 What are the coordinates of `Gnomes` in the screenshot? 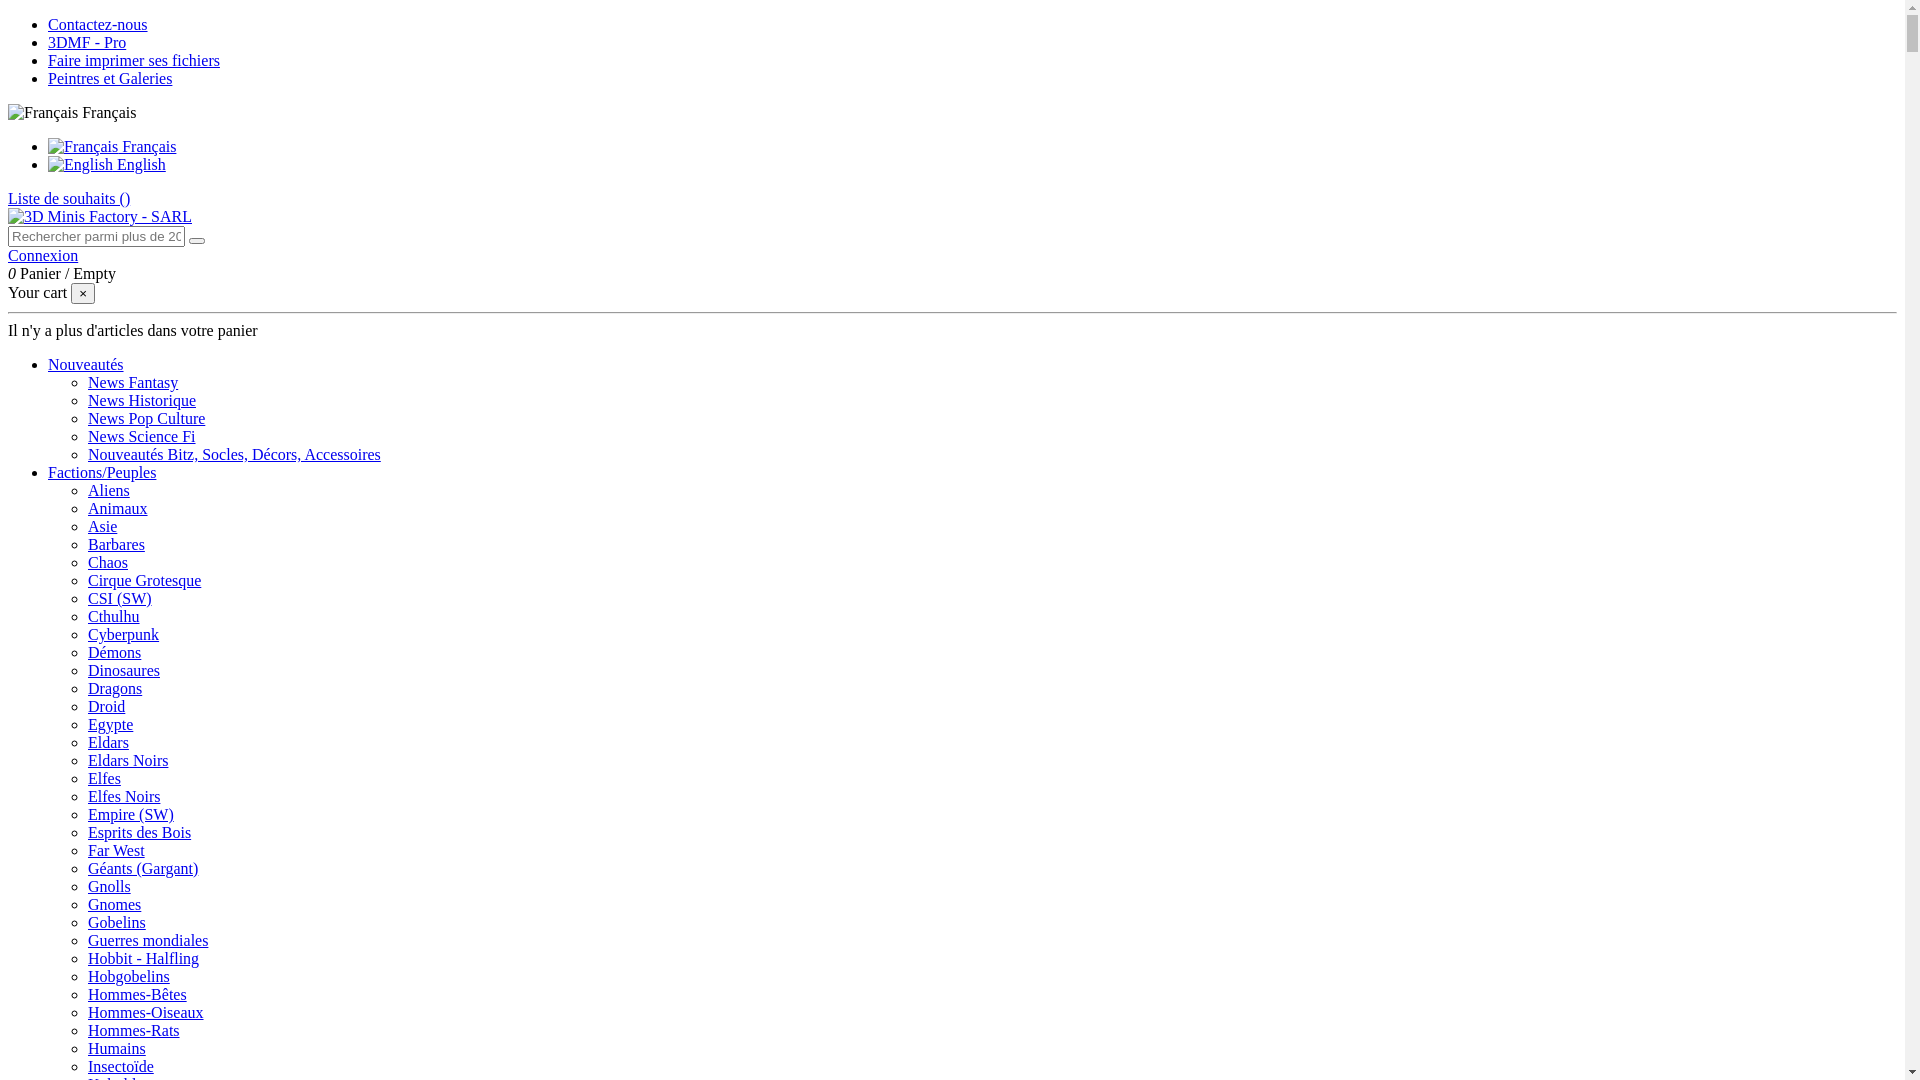 It's located at (114, 904).